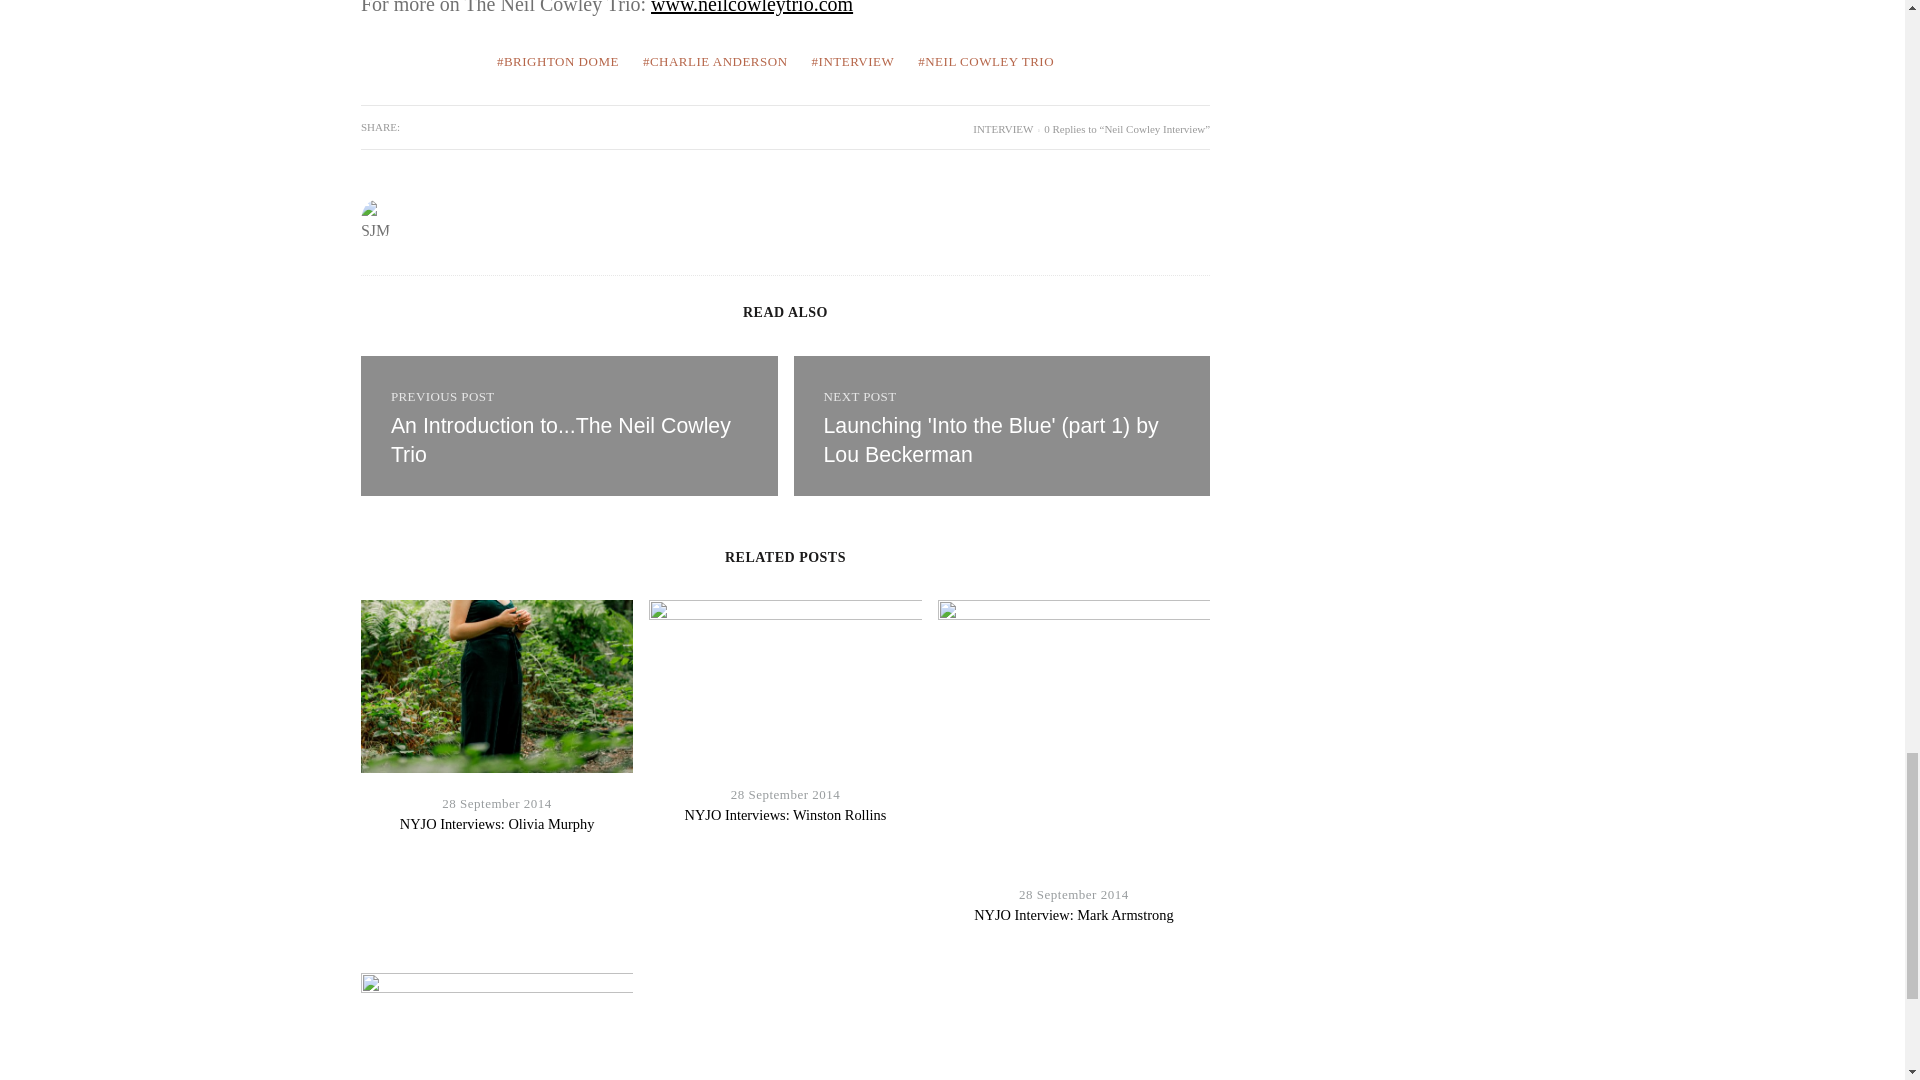  I want to click on Neil Cowley Interview, so click(1002, 426).